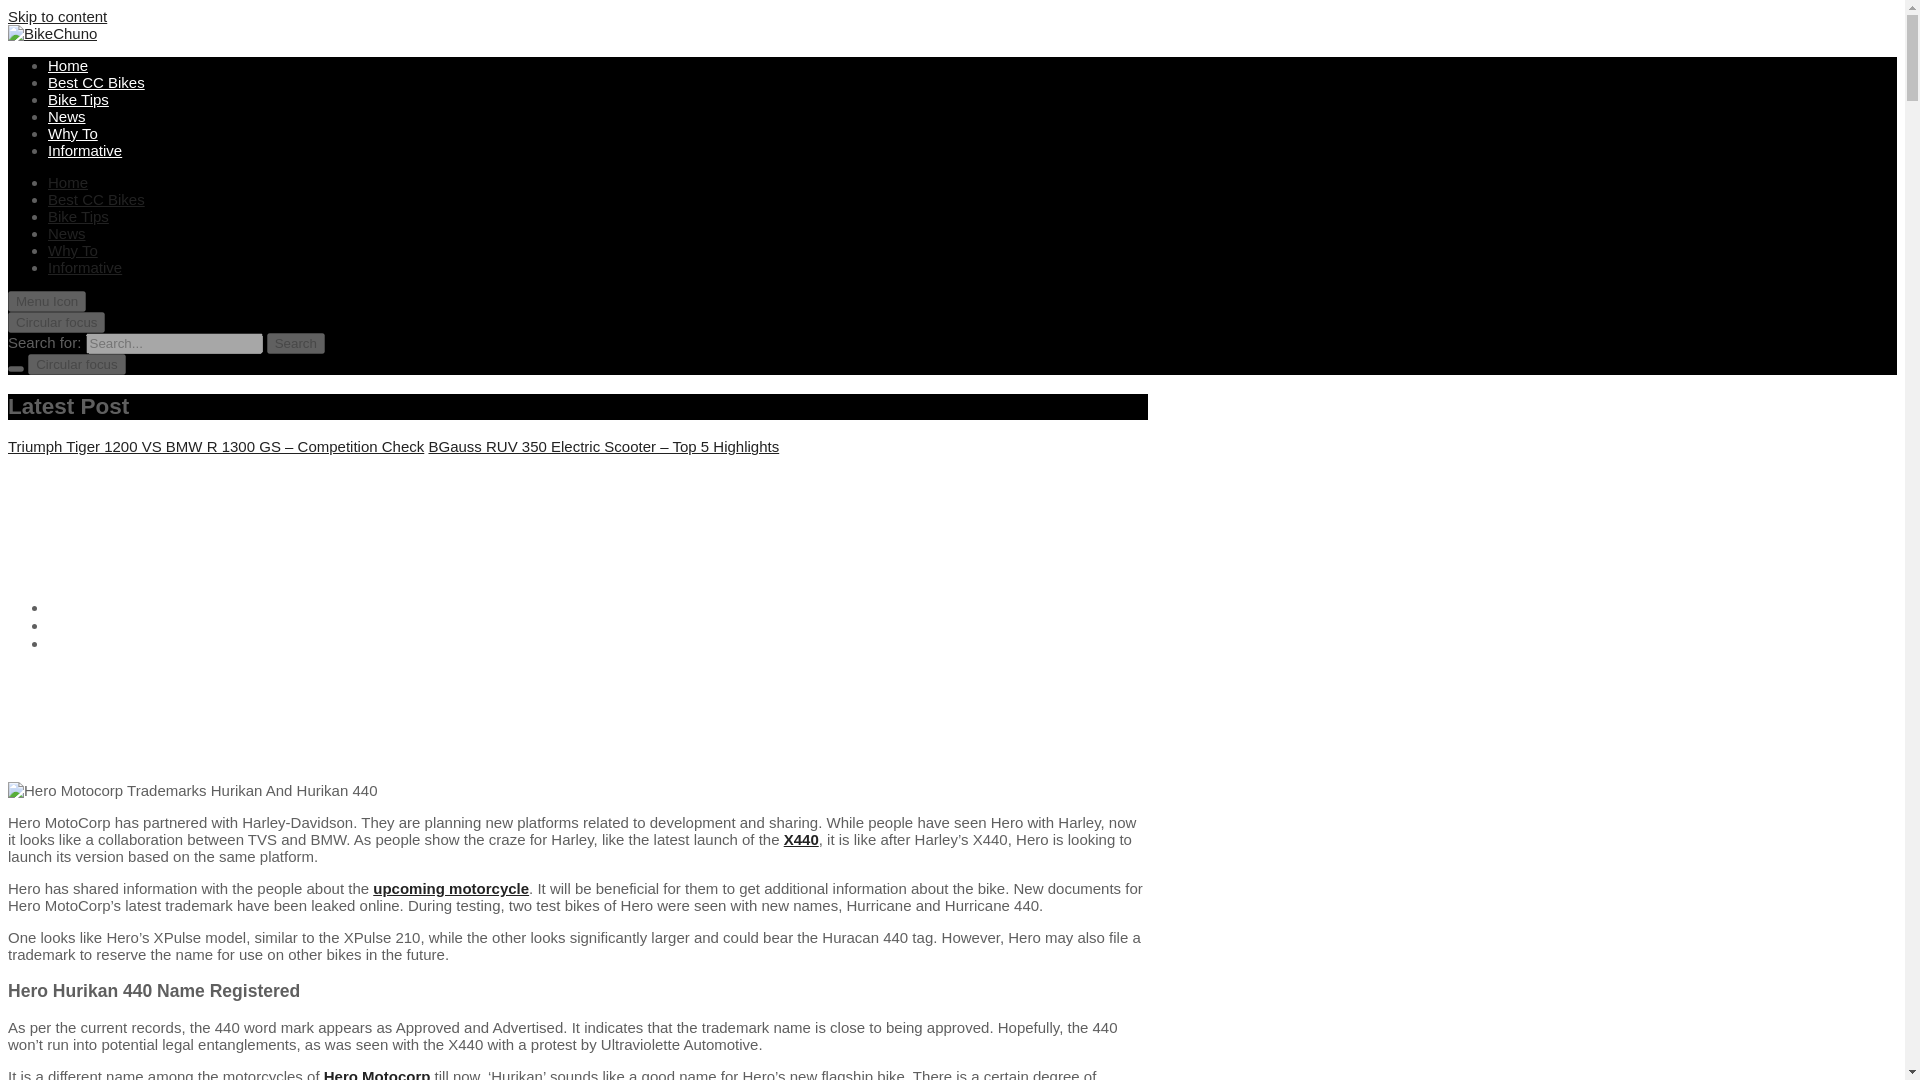 Image resolution: width=1920 pixels, height=1080 pixels. What do you see at coordinates (56, 322) in the screenshot?
I see `Circular focus` at bounding box center [56, 322].